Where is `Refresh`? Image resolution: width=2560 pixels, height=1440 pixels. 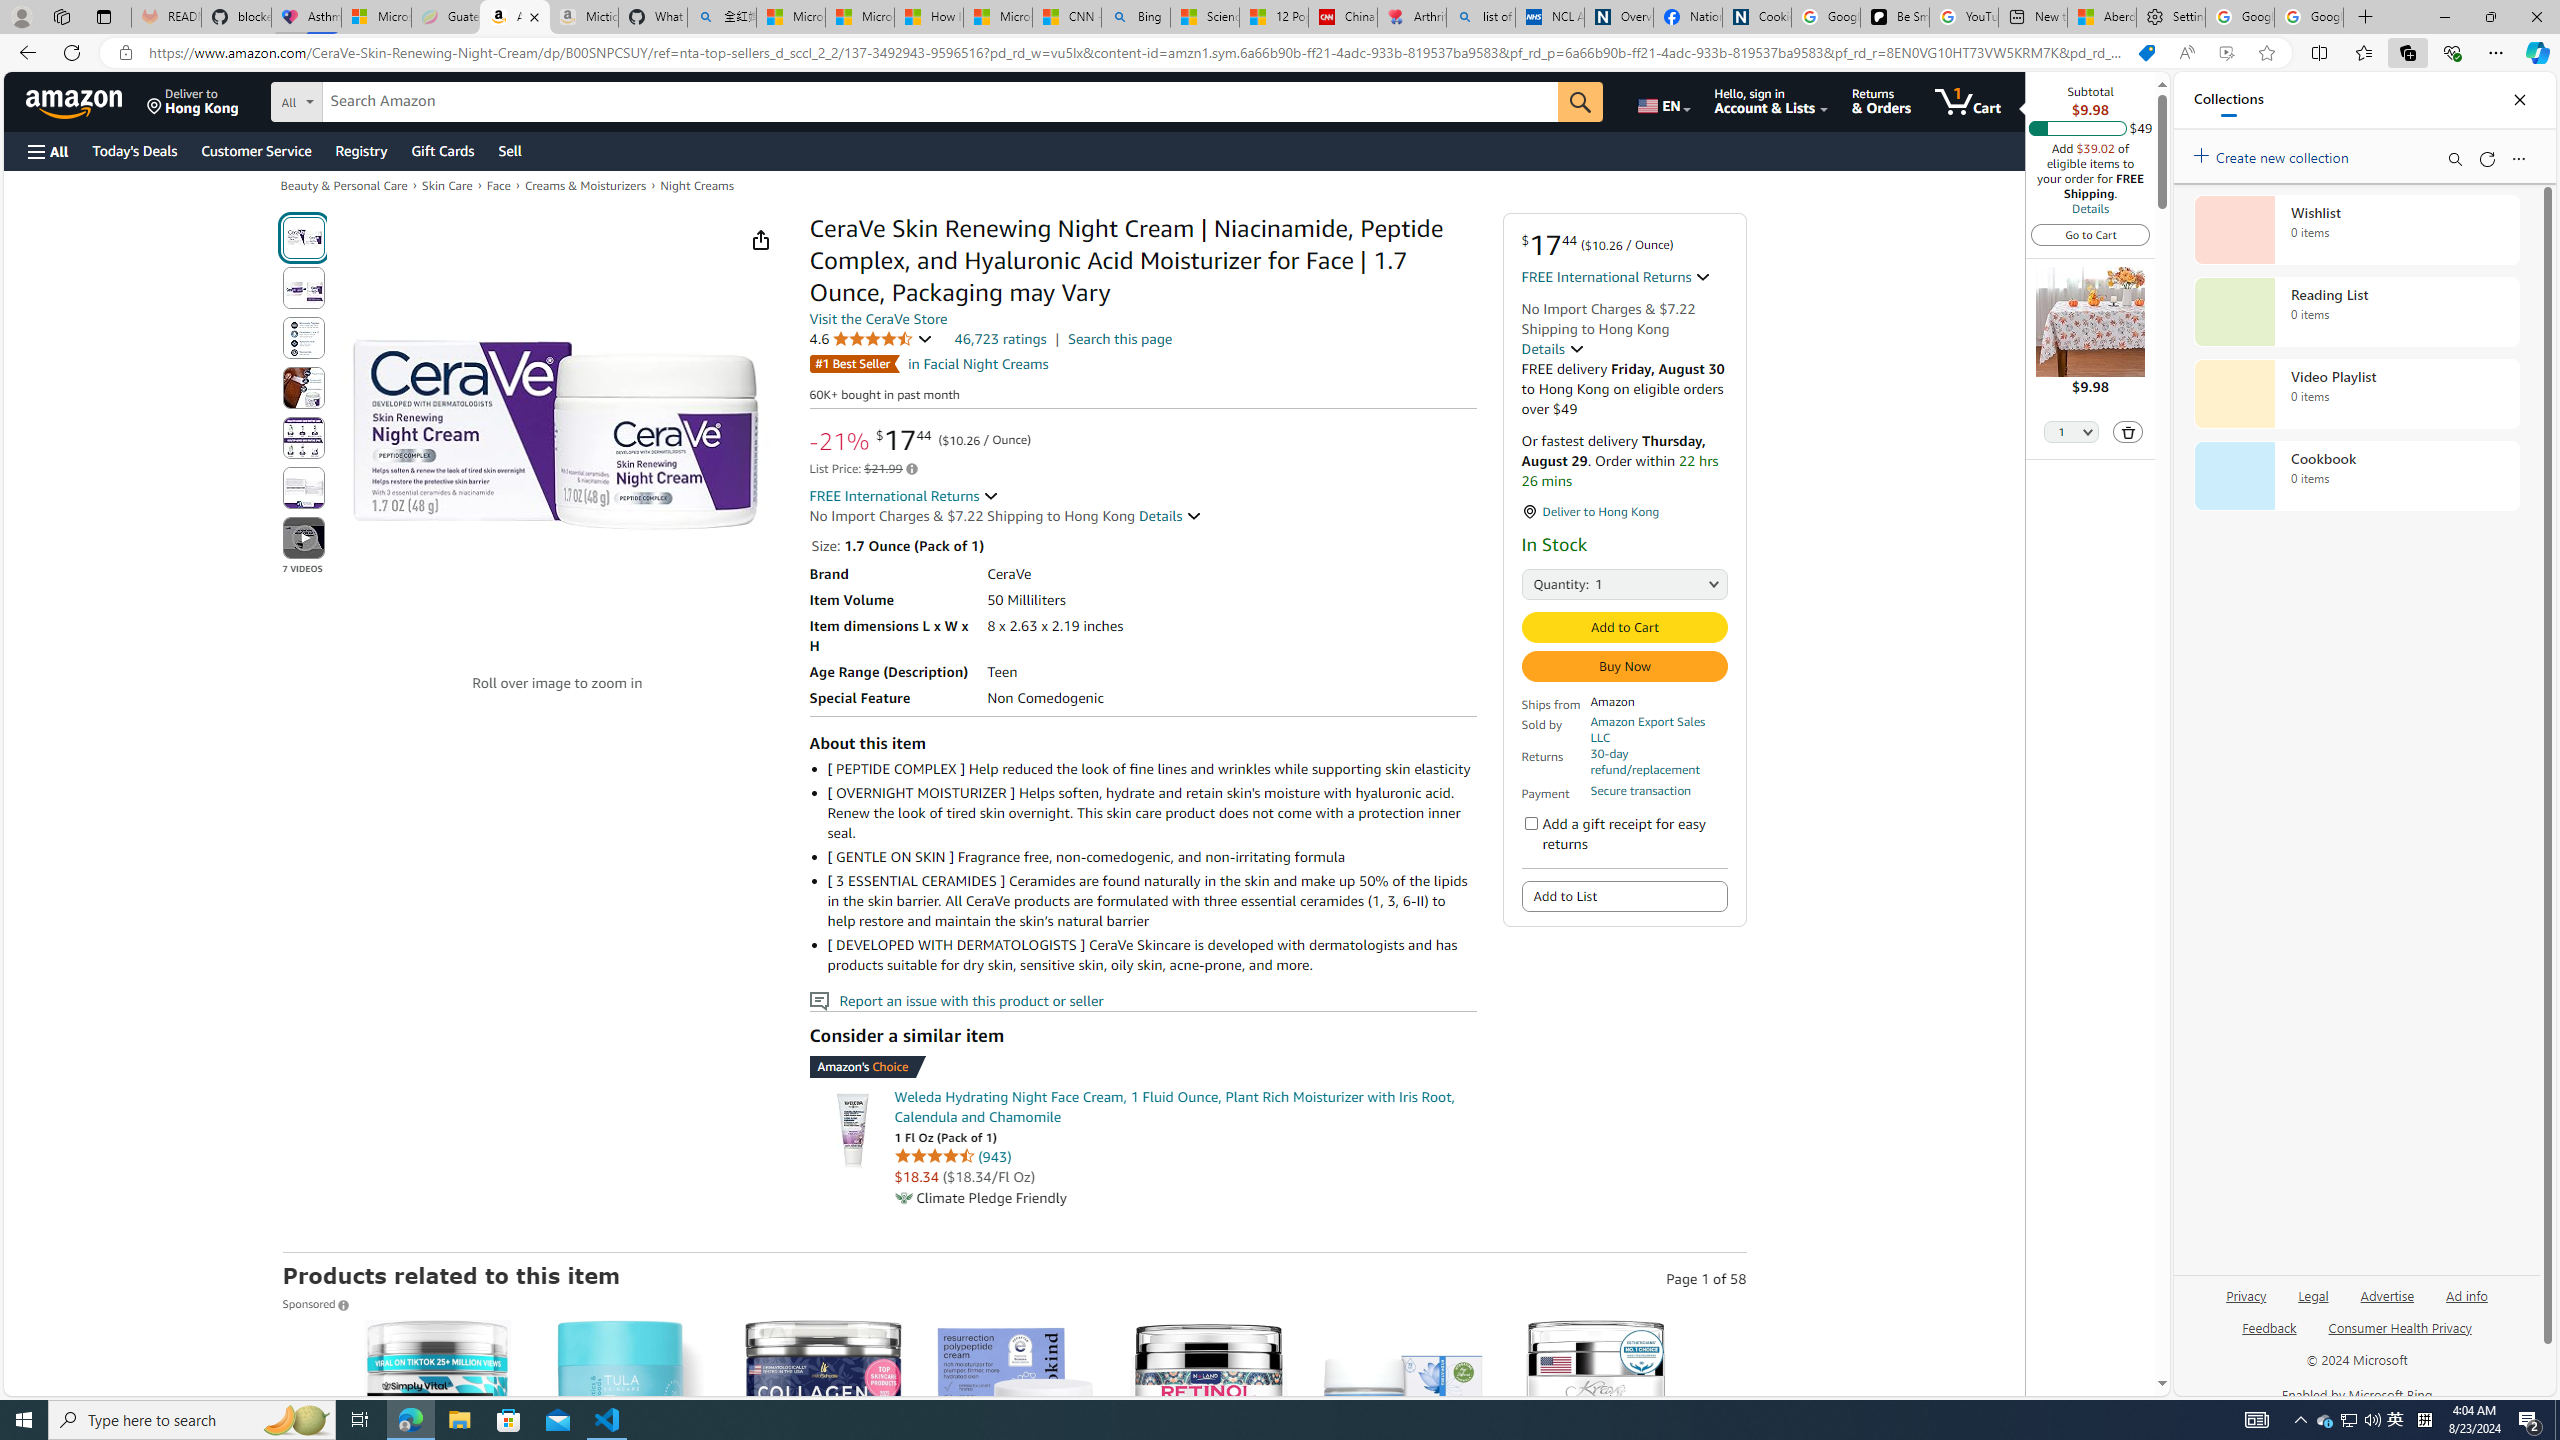
Refresh is located at coordinates (2486, 158).